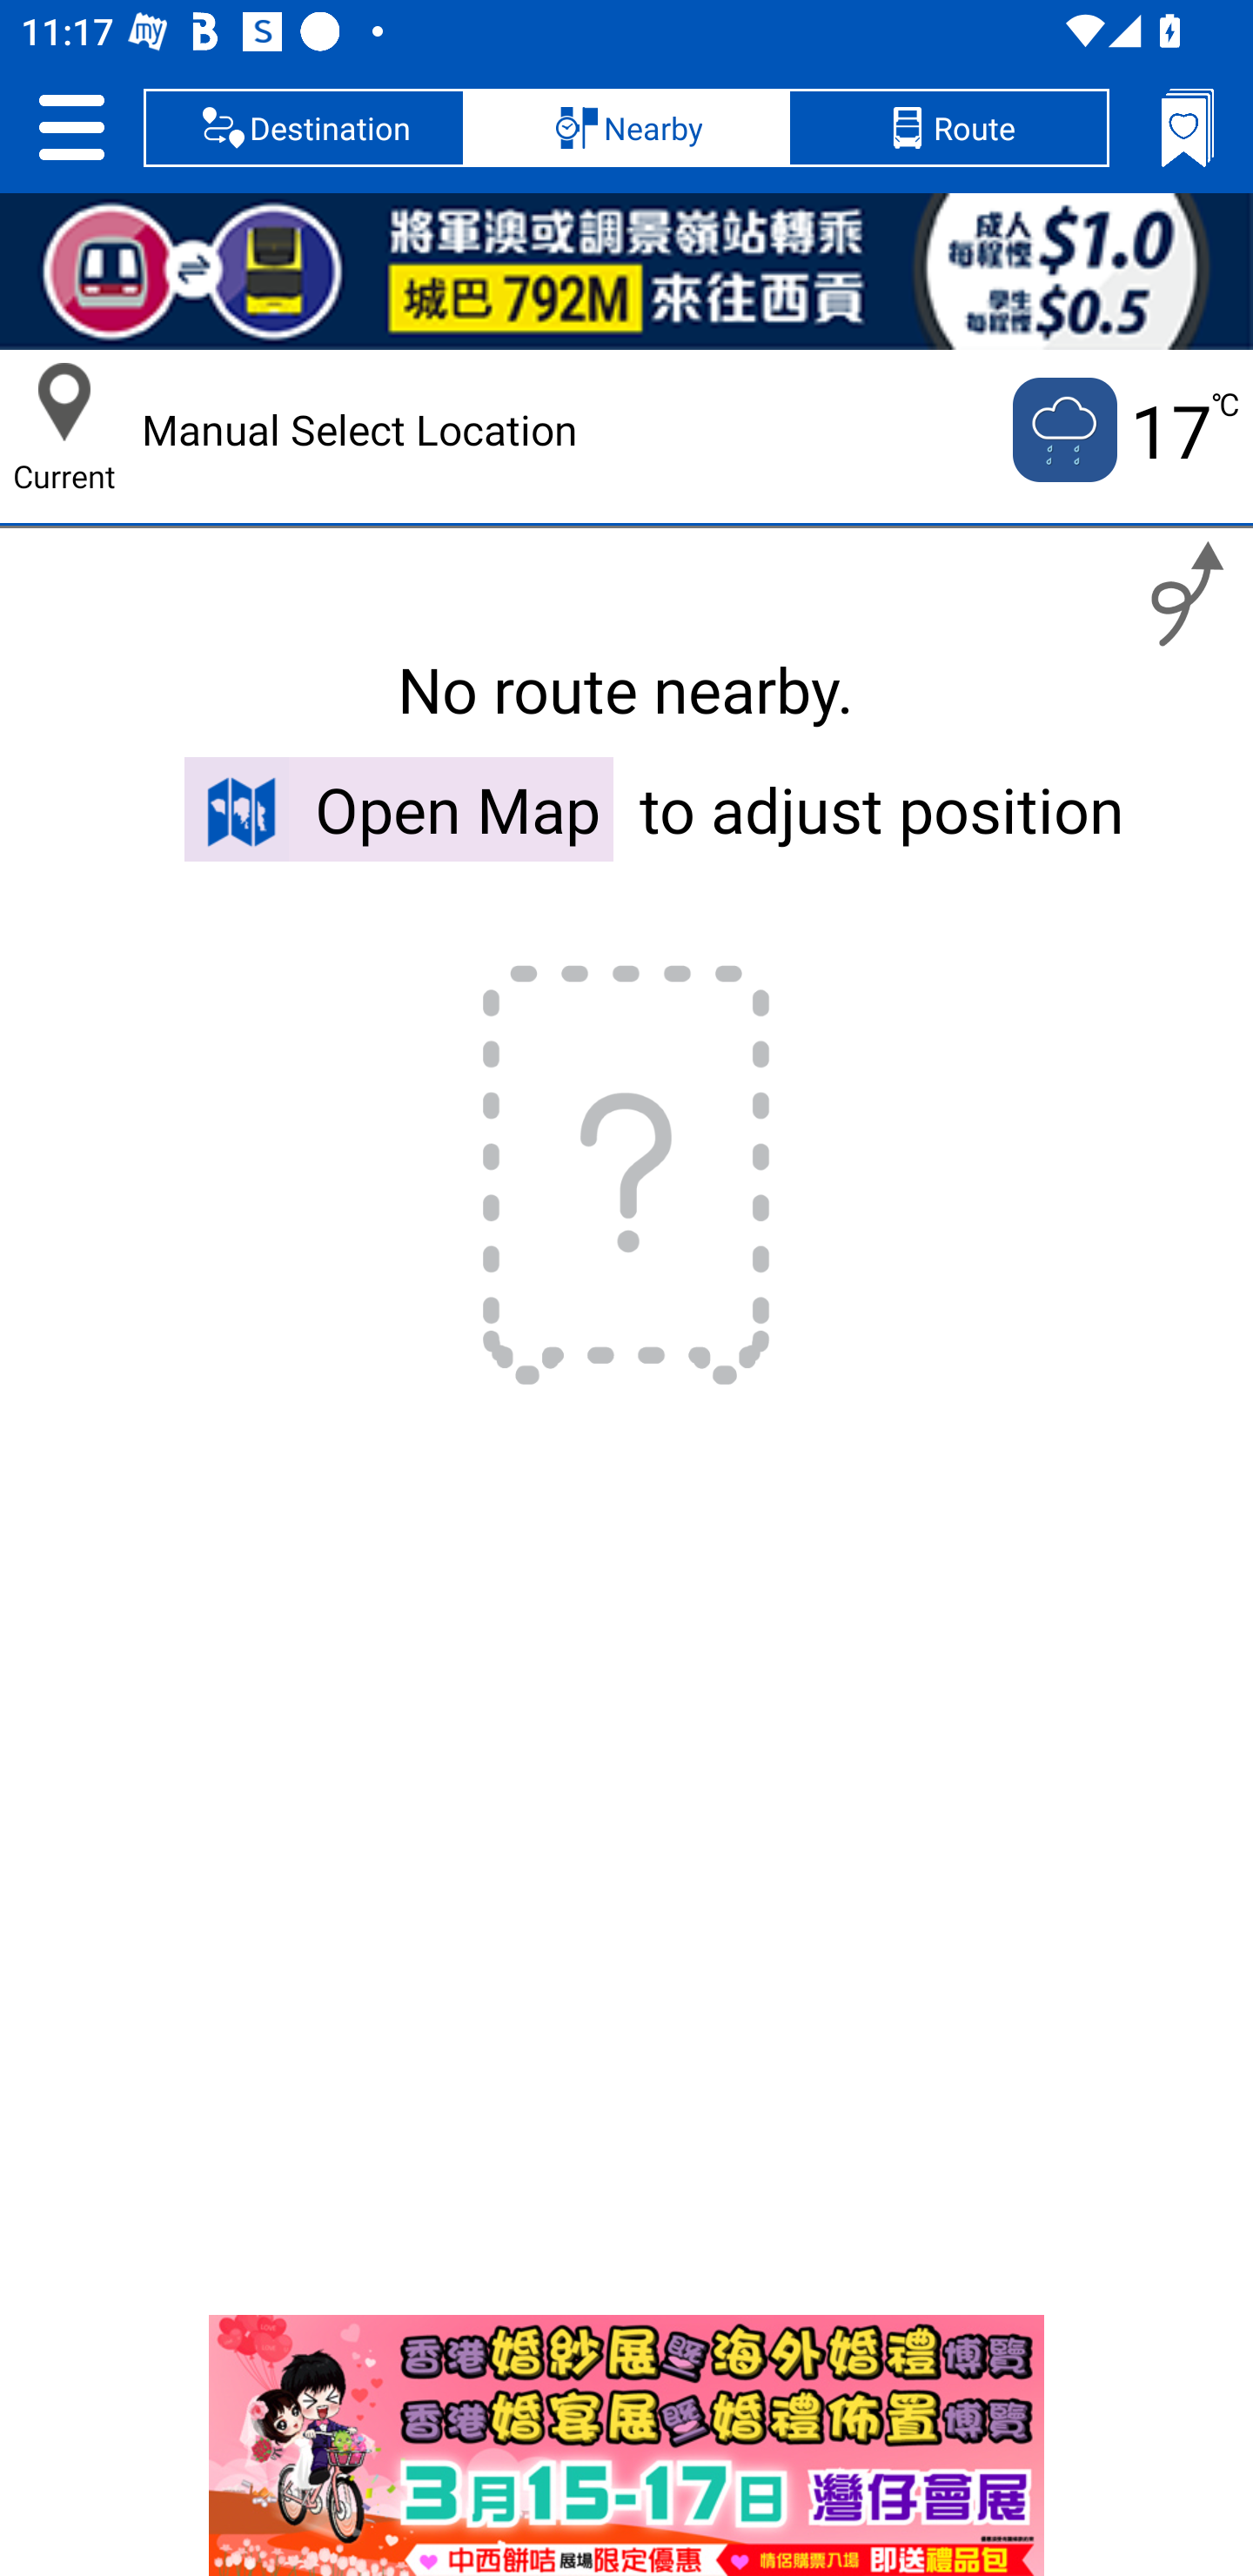 This screenshot has width=1253, height=2576. Describe the element at coordinates (626, 2445) in the screenshot. I see `index` at that location.